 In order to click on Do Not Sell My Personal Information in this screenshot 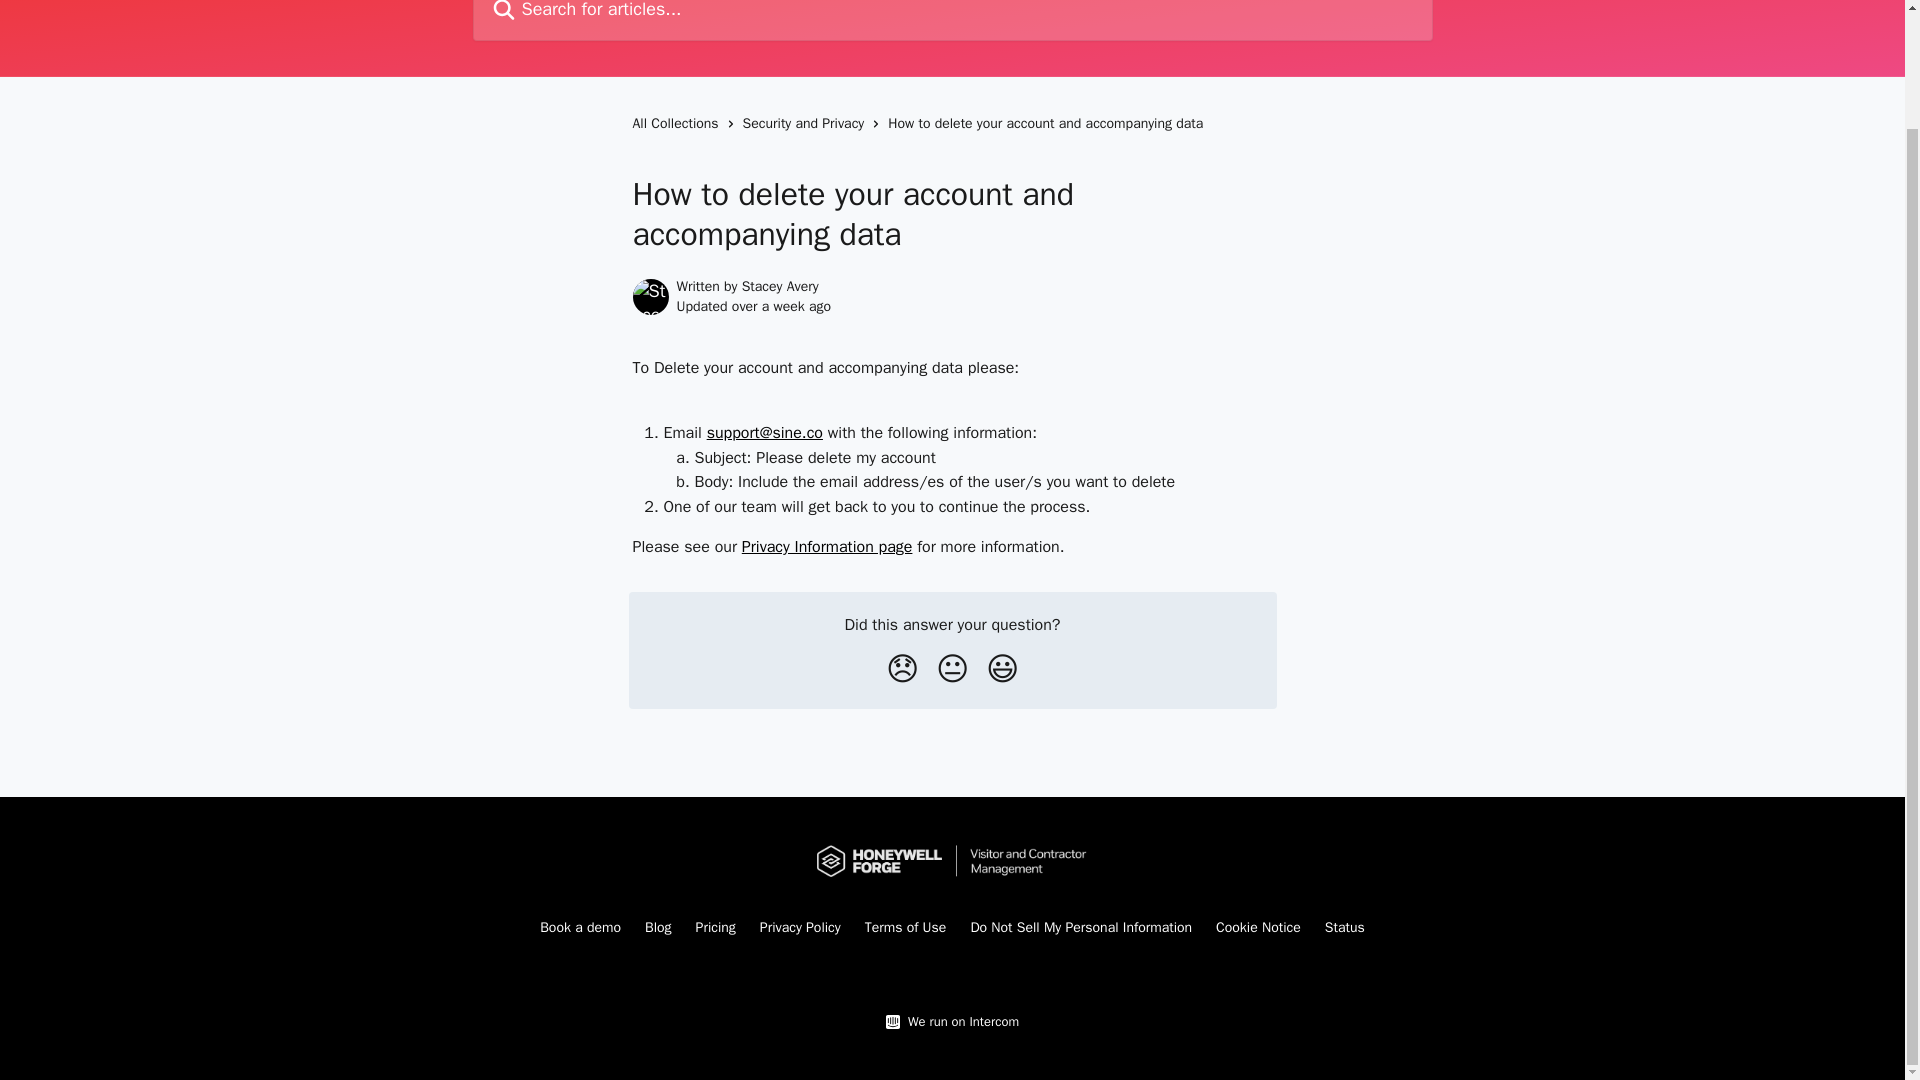, I will do `click(1080, 928)`.